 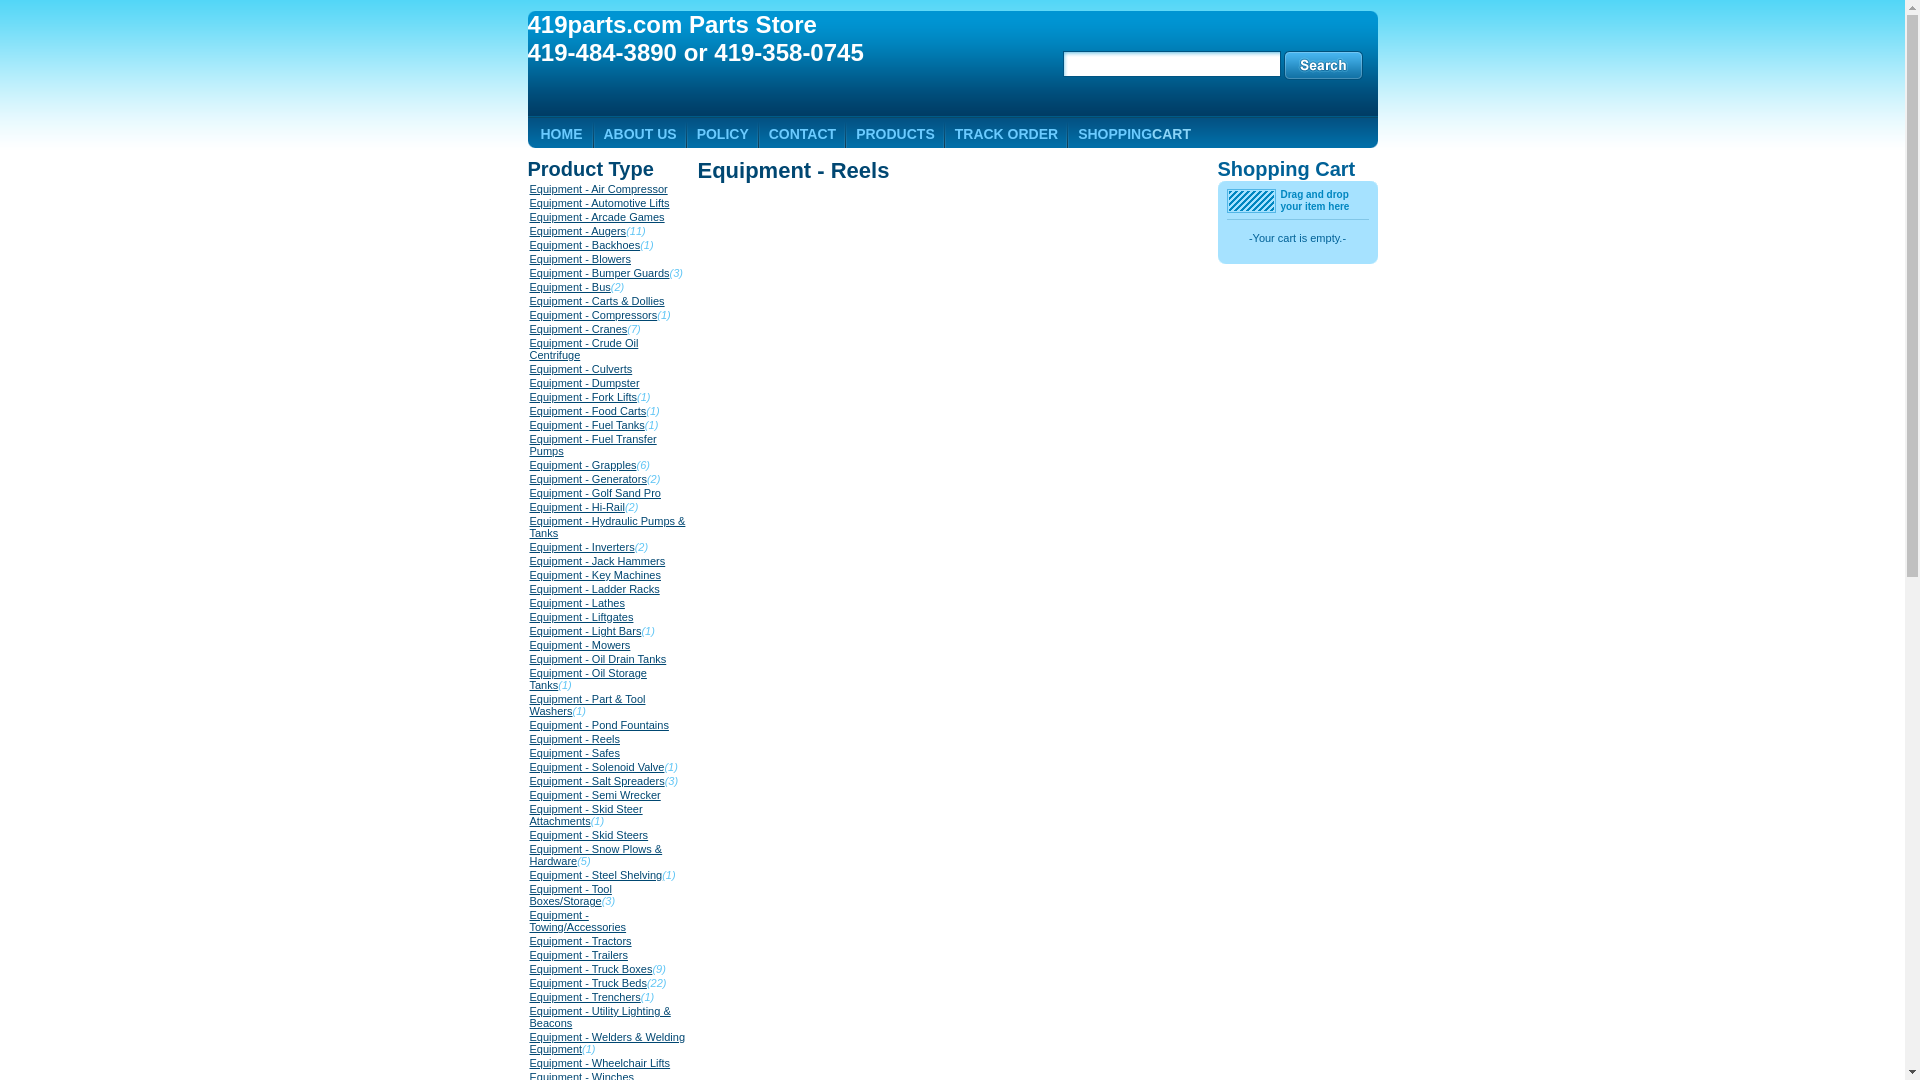 What do you see at coordinates (596, 875) in the screenshot?
I see `Equipment - Steel Shelving` at bounding box center [596, 875].